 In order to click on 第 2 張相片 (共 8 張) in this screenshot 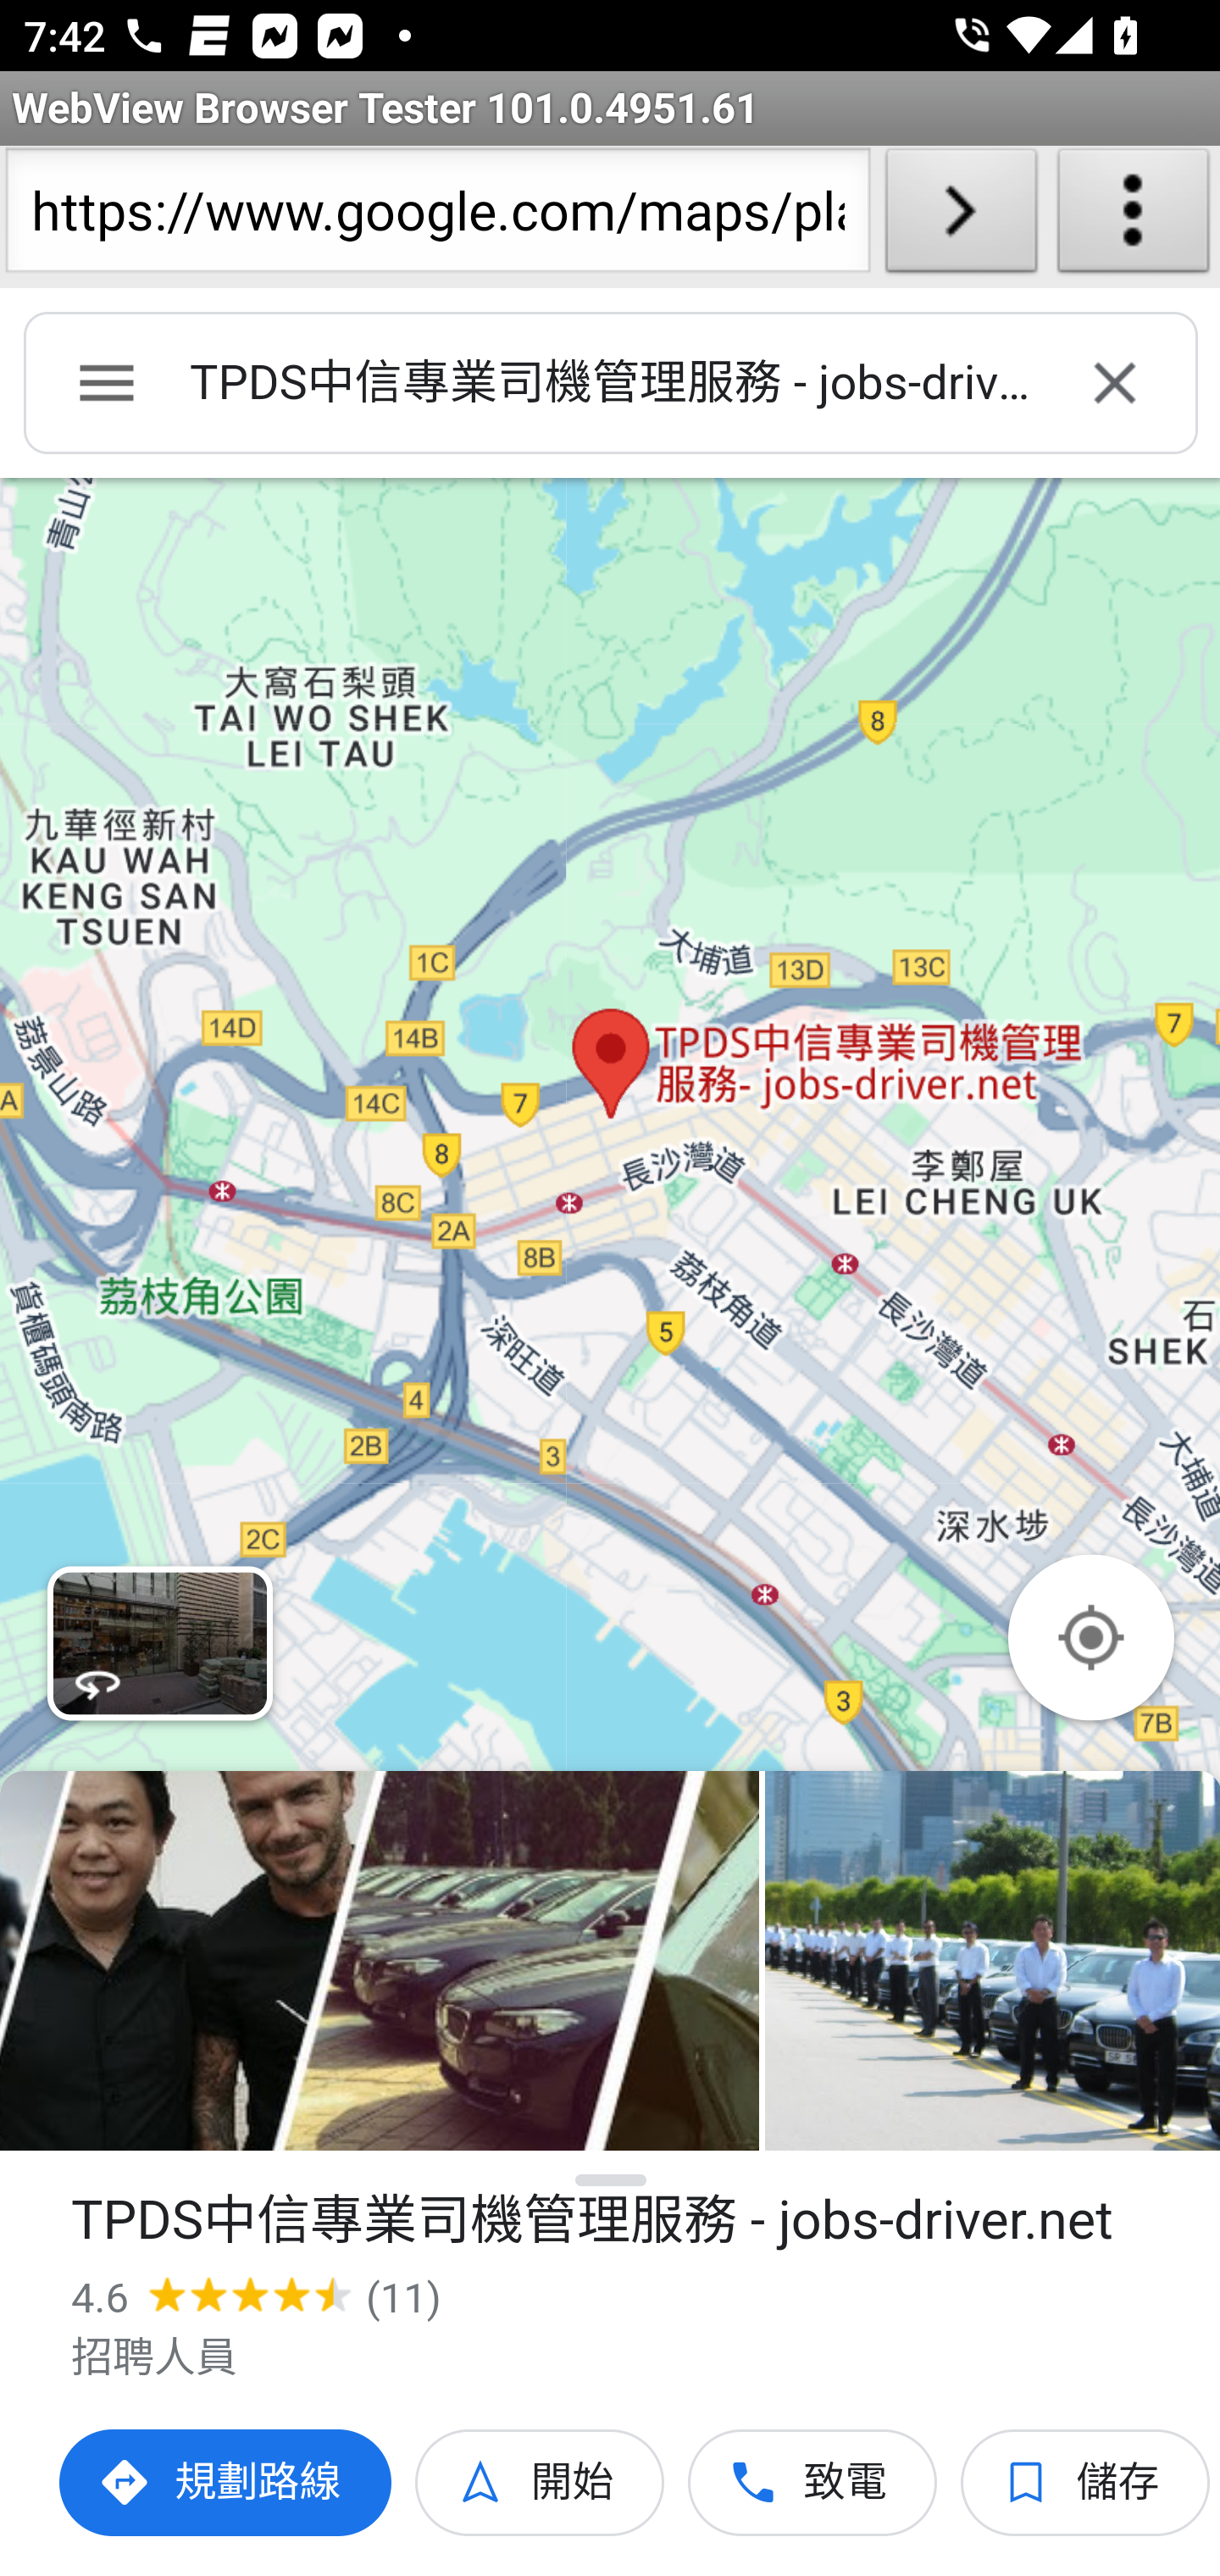, I will do `click(992, 1961)`.